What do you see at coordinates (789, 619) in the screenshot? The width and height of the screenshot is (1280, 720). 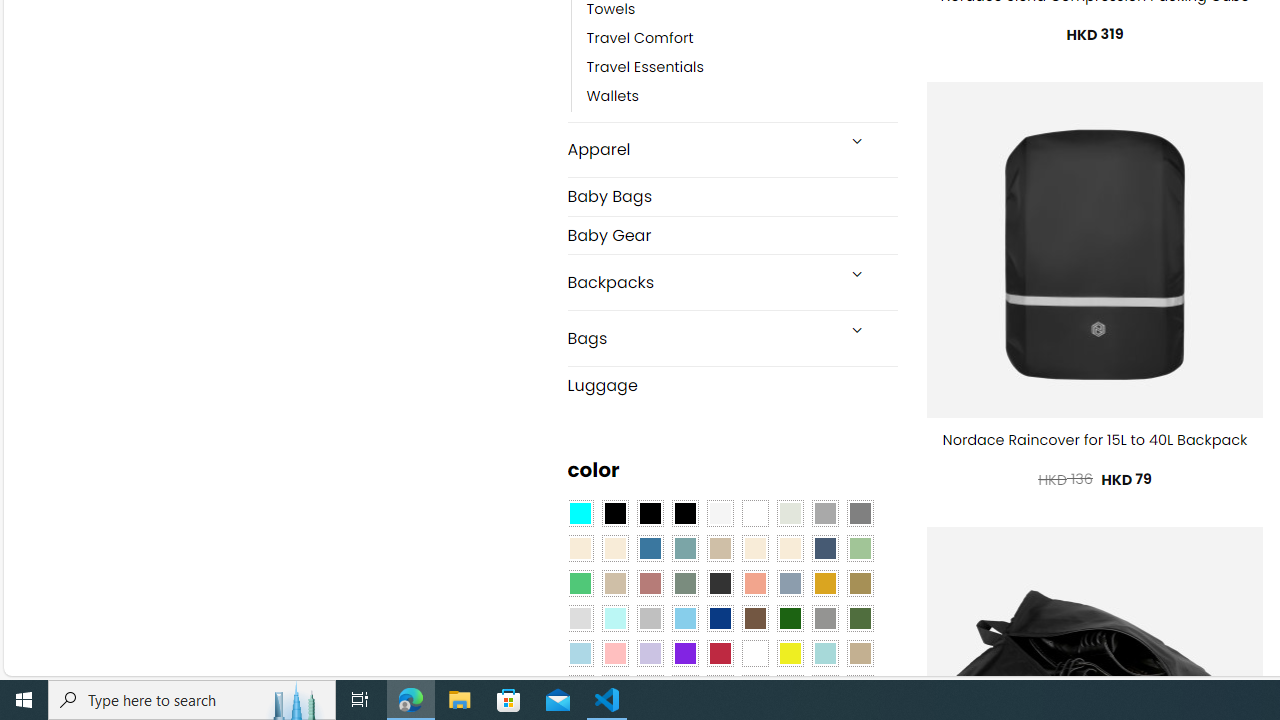 I see `Dark Green` at bounding box center [789, 619].